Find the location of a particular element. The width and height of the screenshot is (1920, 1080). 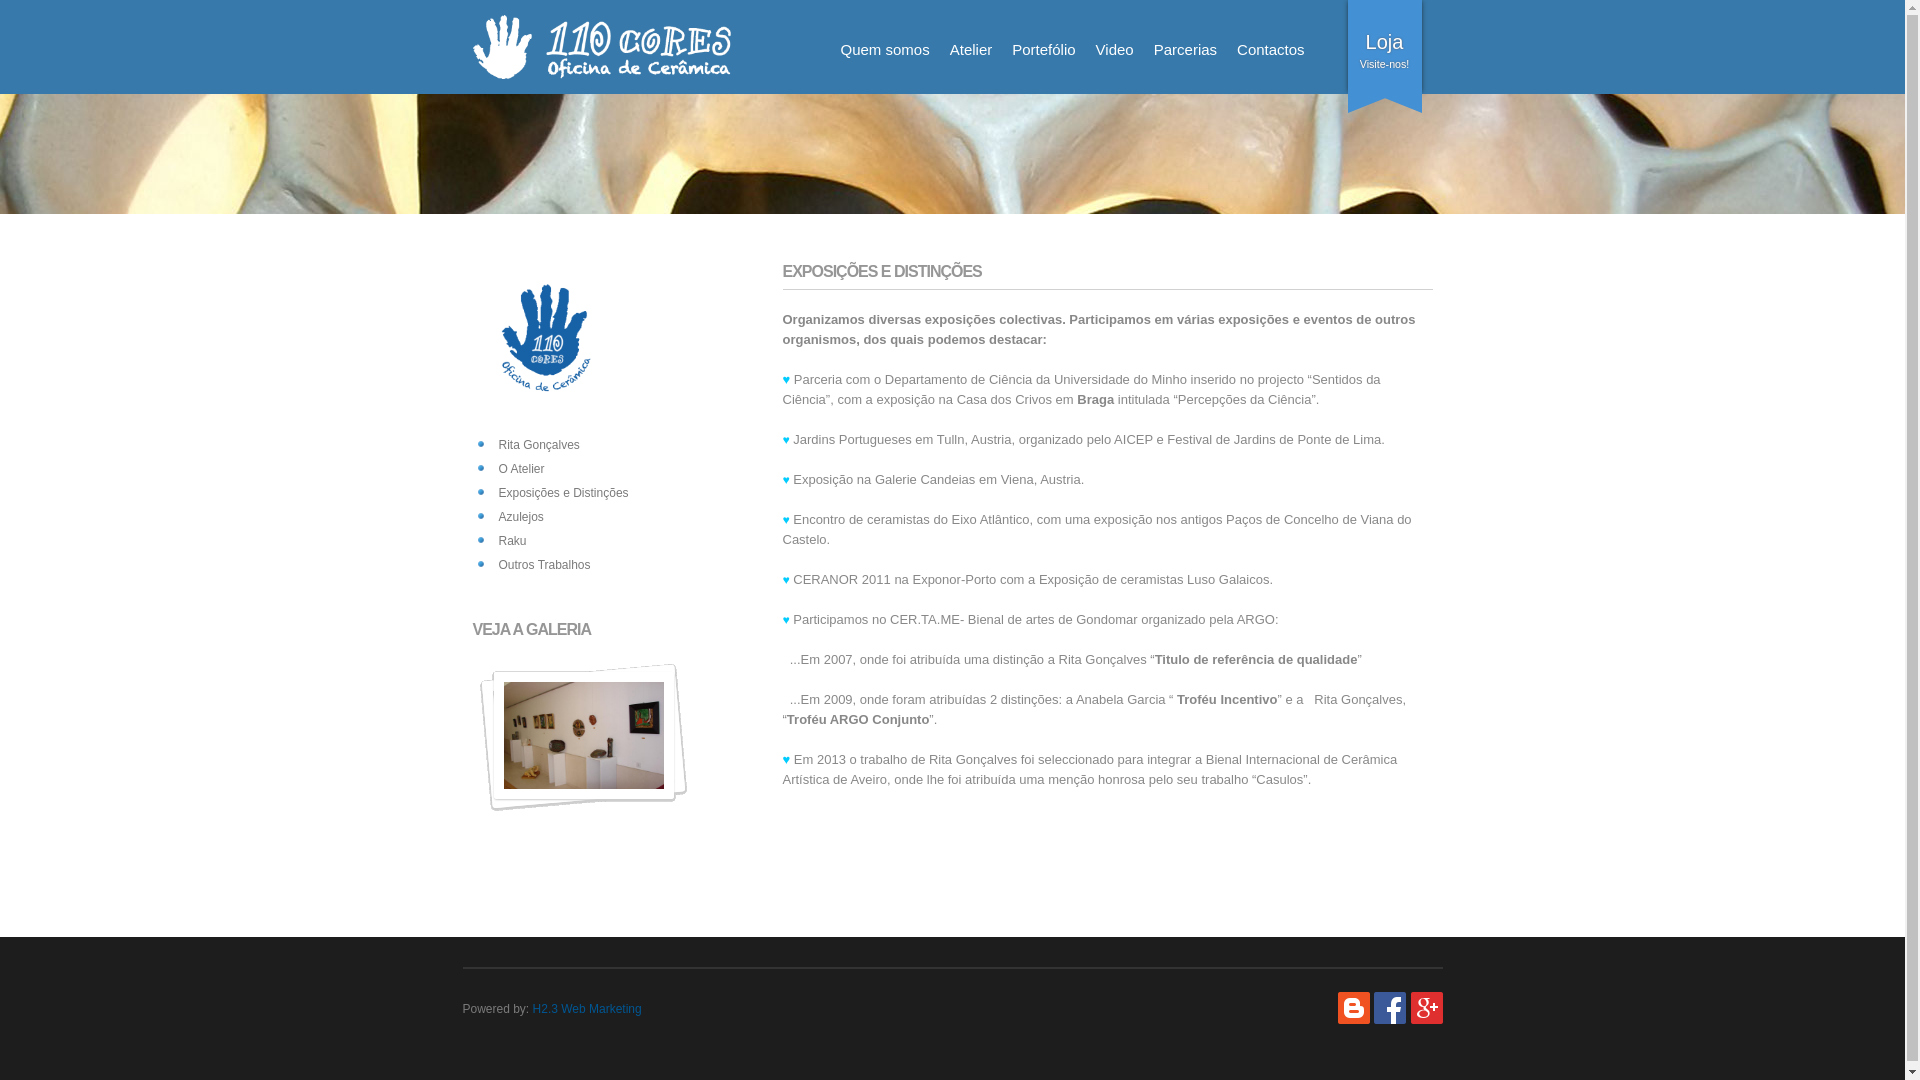

Blog is located at coordinates (1354, 1008).